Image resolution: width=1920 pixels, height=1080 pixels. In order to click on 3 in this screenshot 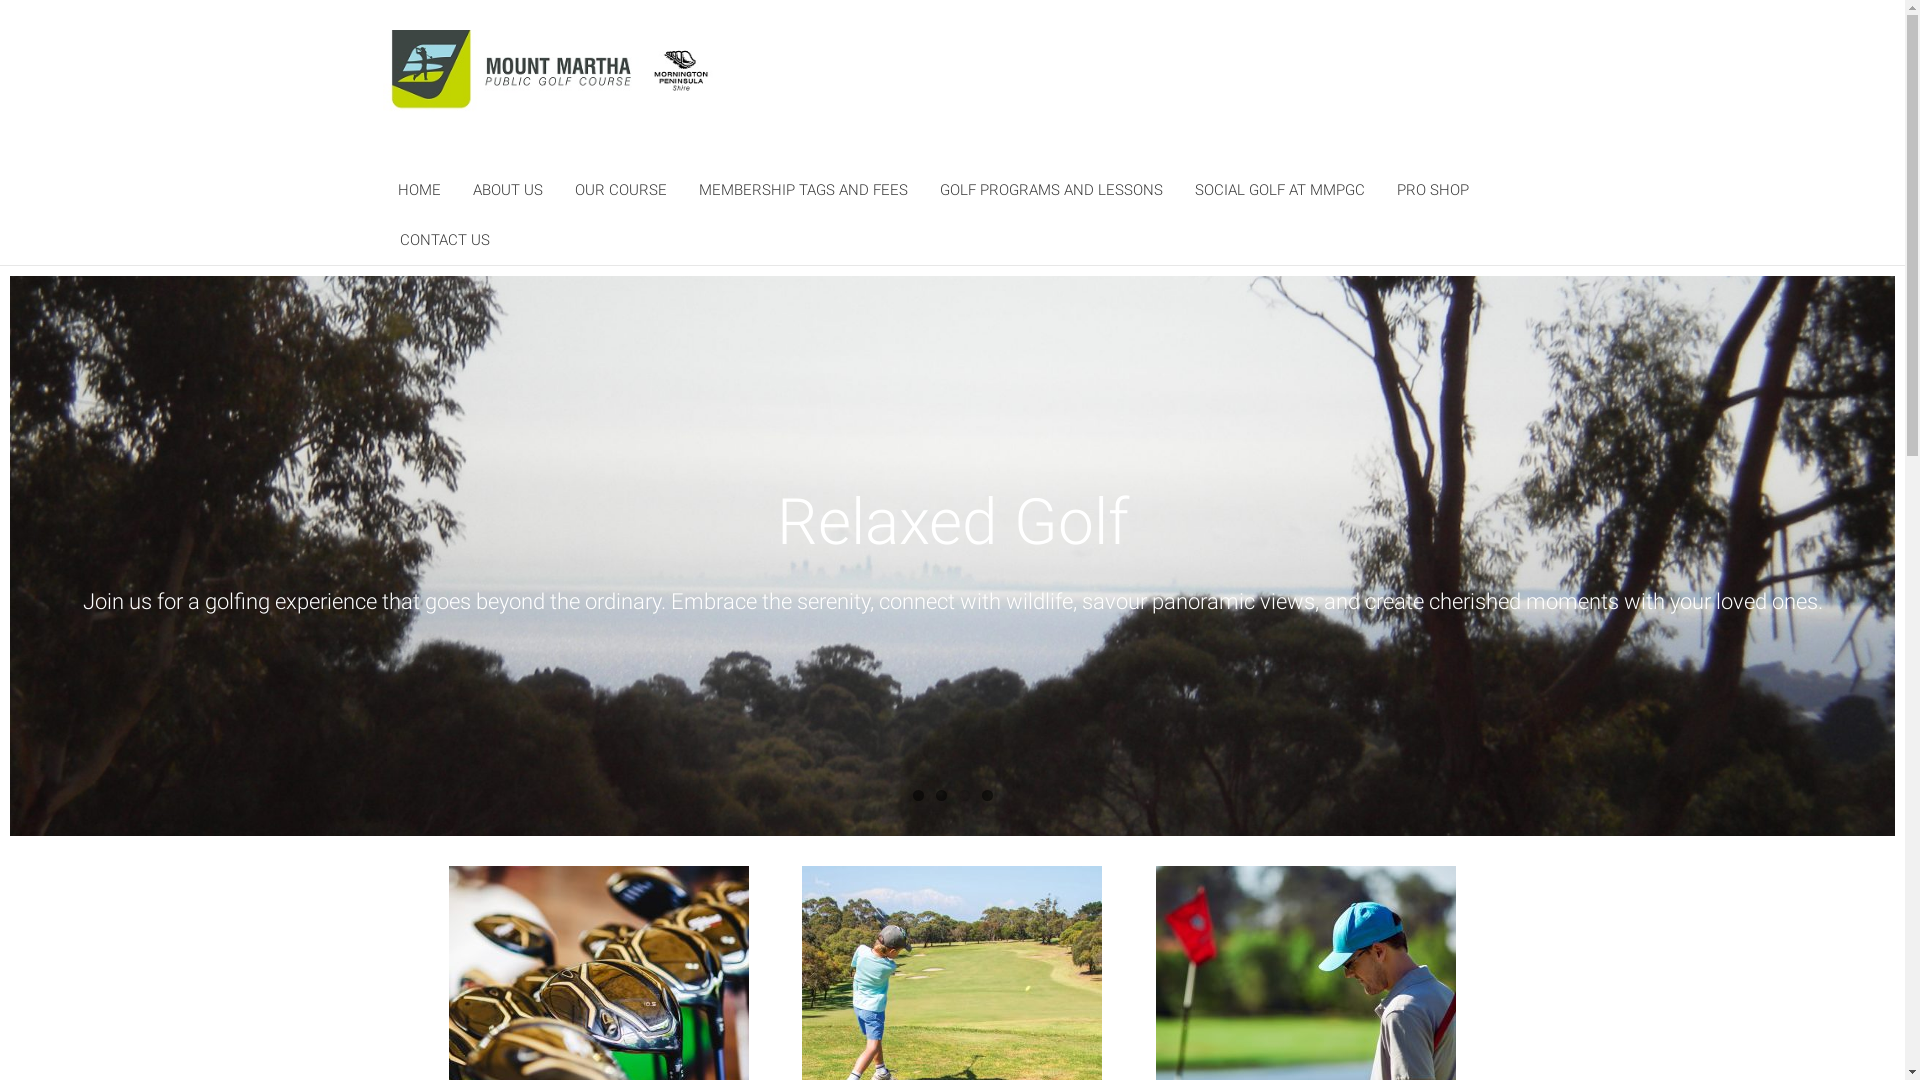, I will do `click(963, 796)`.